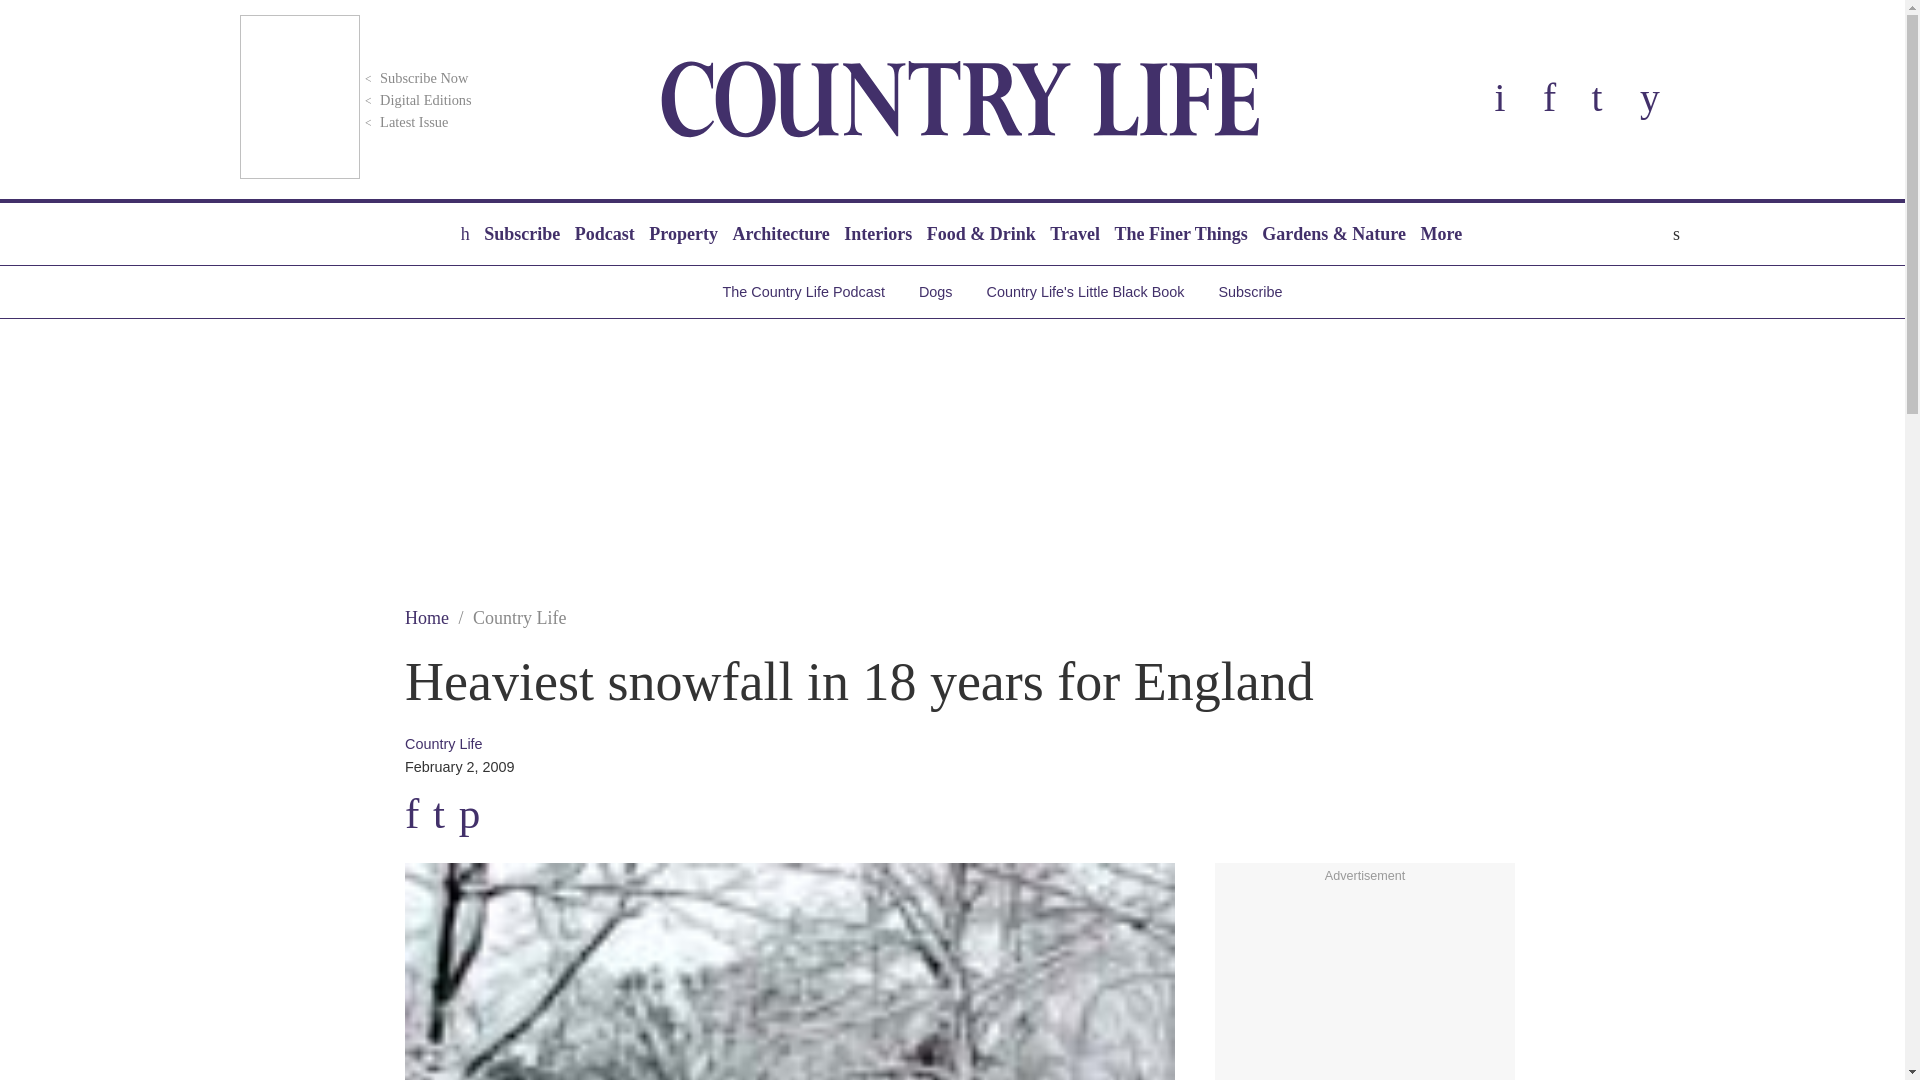  I want to click on Podcast, so click(604, 234).